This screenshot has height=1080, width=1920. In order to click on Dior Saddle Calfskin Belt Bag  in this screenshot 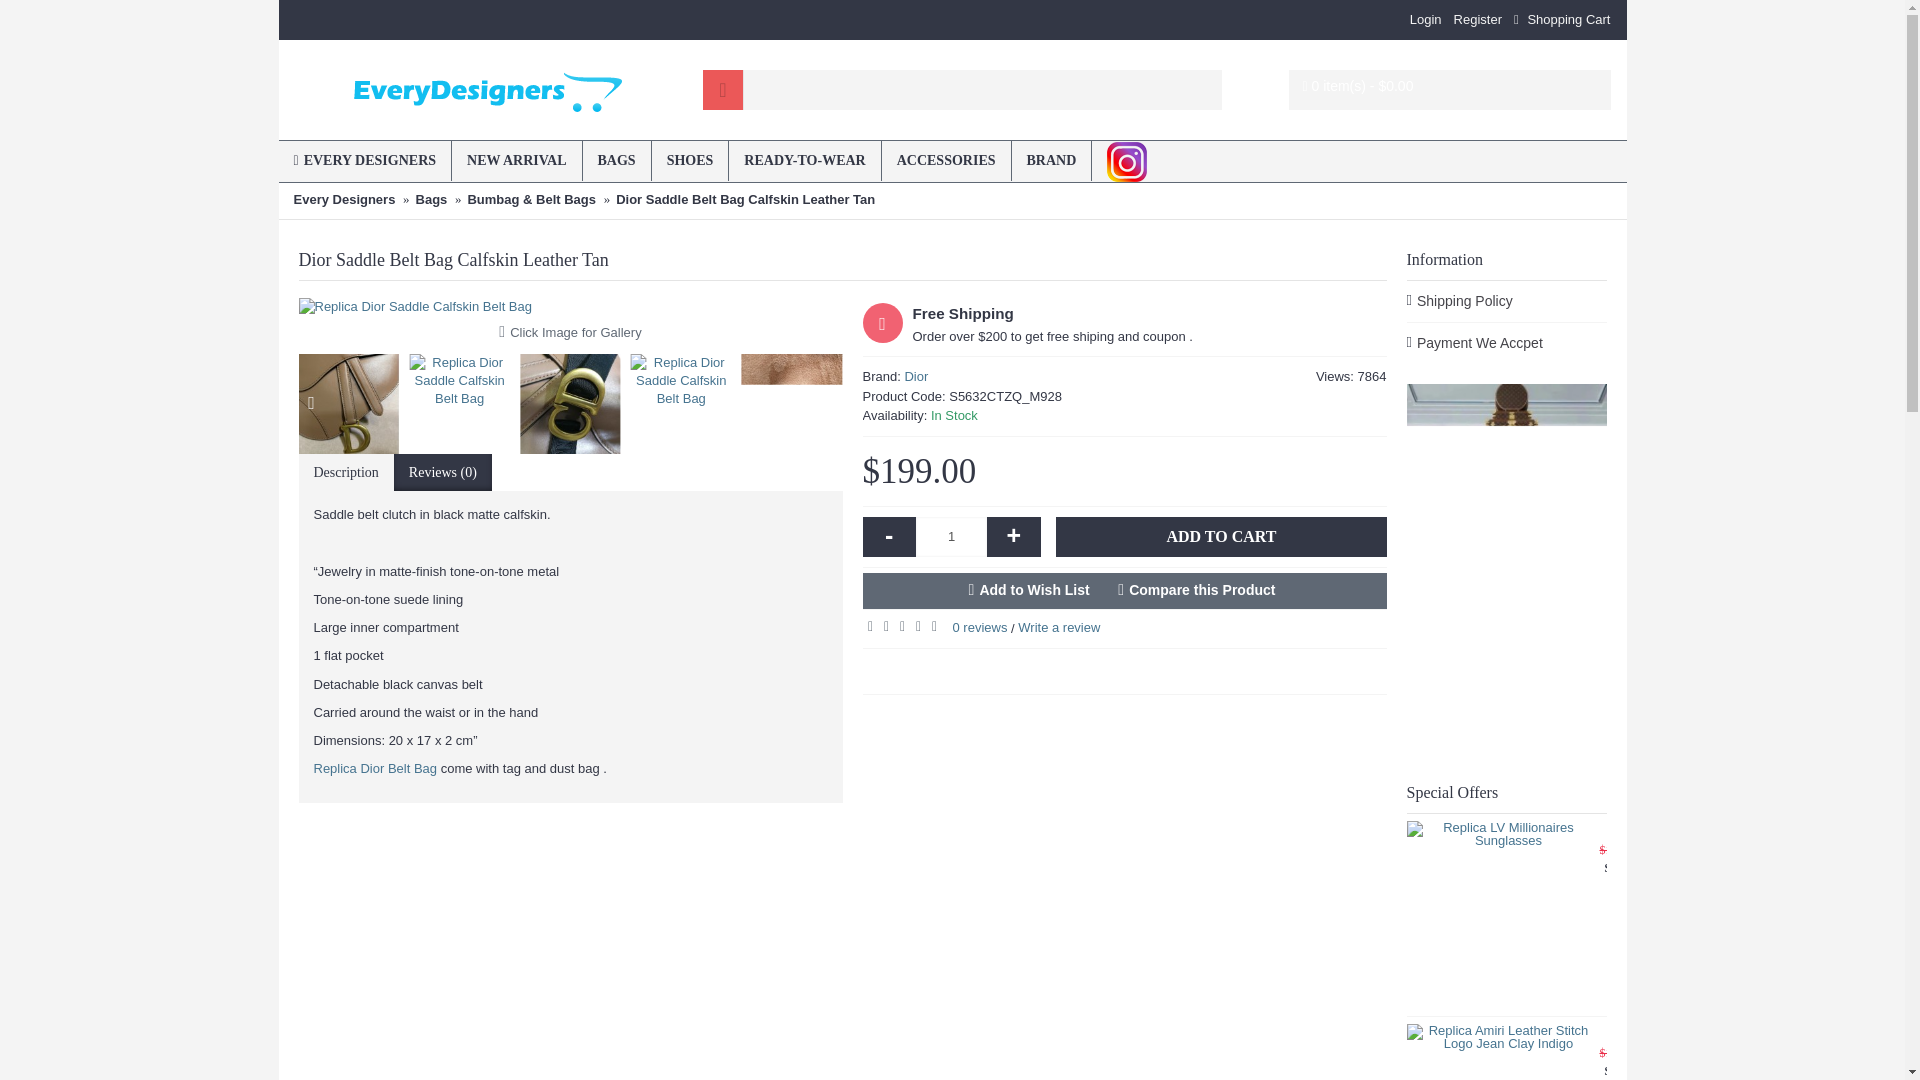, I will do `click(348, 404)`.